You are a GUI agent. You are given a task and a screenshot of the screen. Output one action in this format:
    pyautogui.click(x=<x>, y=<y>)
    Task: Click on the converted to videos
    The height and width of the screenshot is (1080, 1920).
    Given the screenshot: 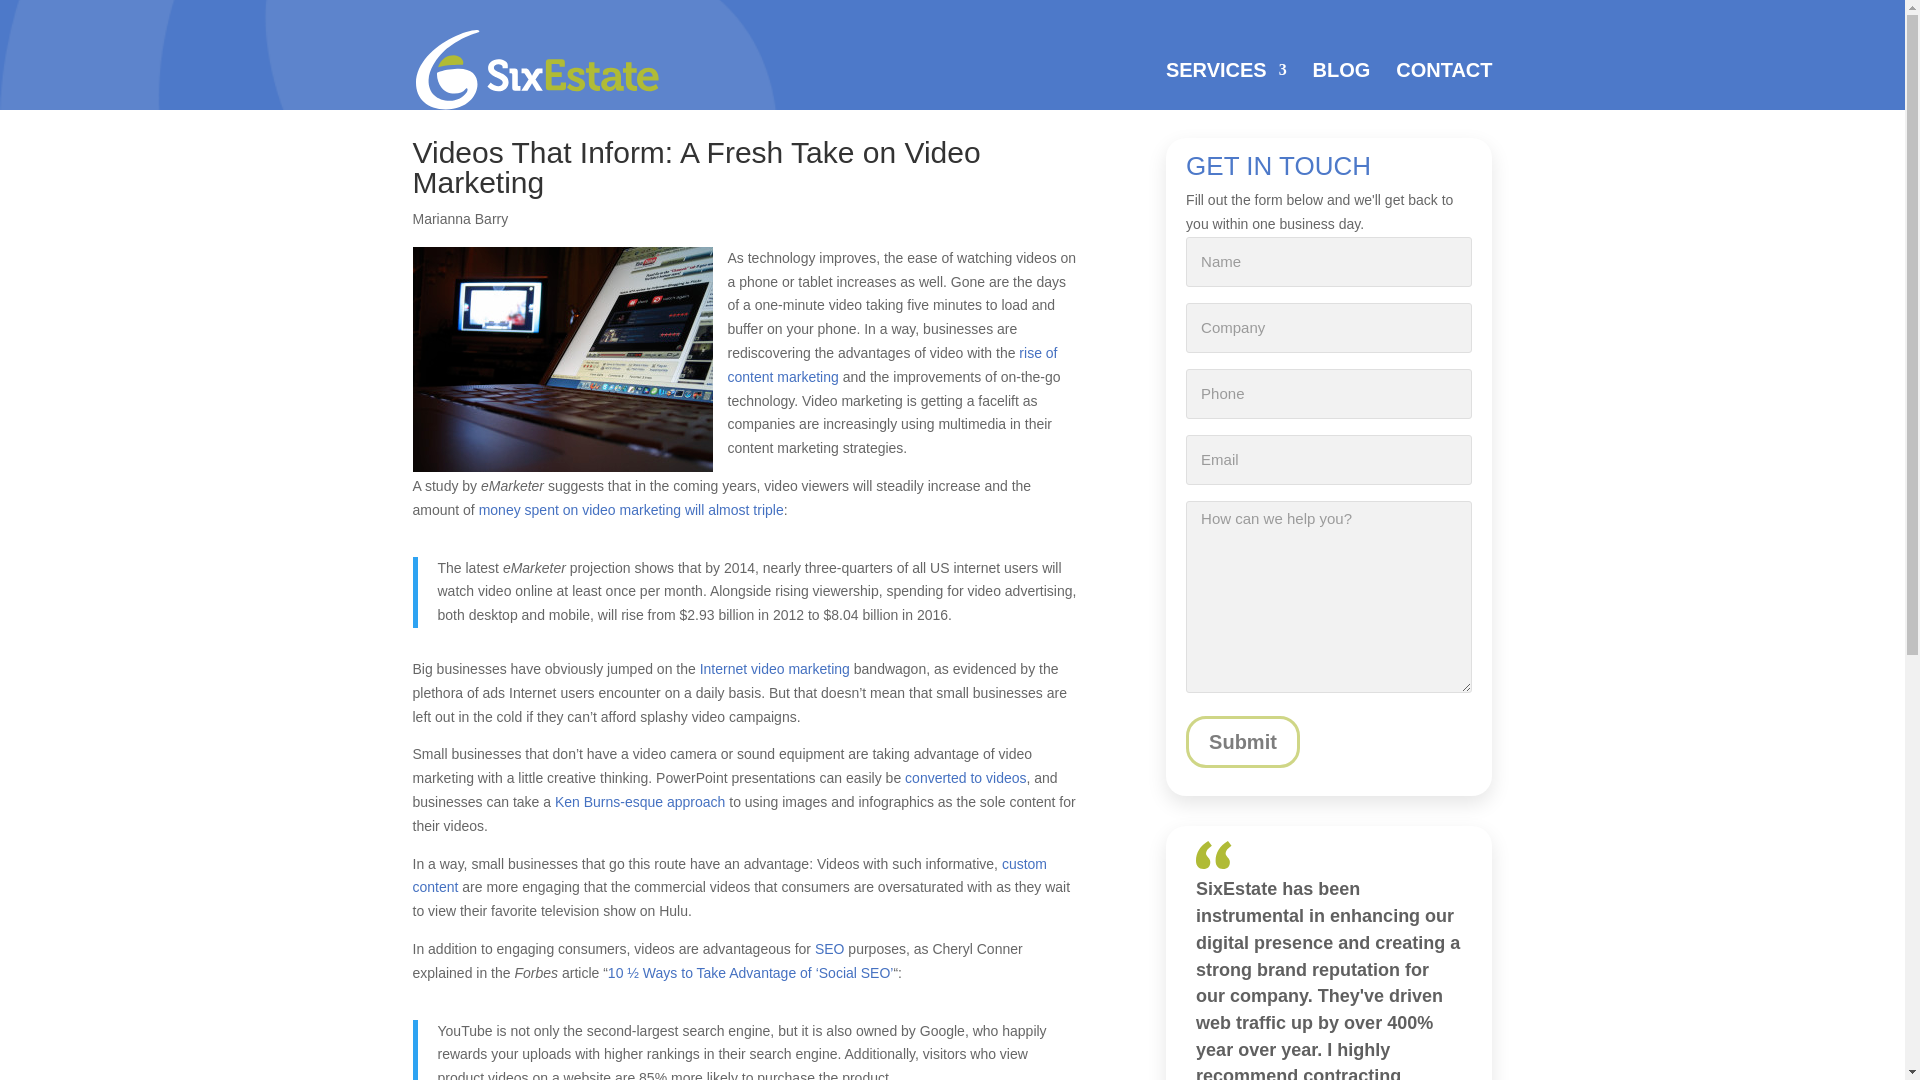 What is the action you would take?
    pyautogui.click(x=964, y=778)
    